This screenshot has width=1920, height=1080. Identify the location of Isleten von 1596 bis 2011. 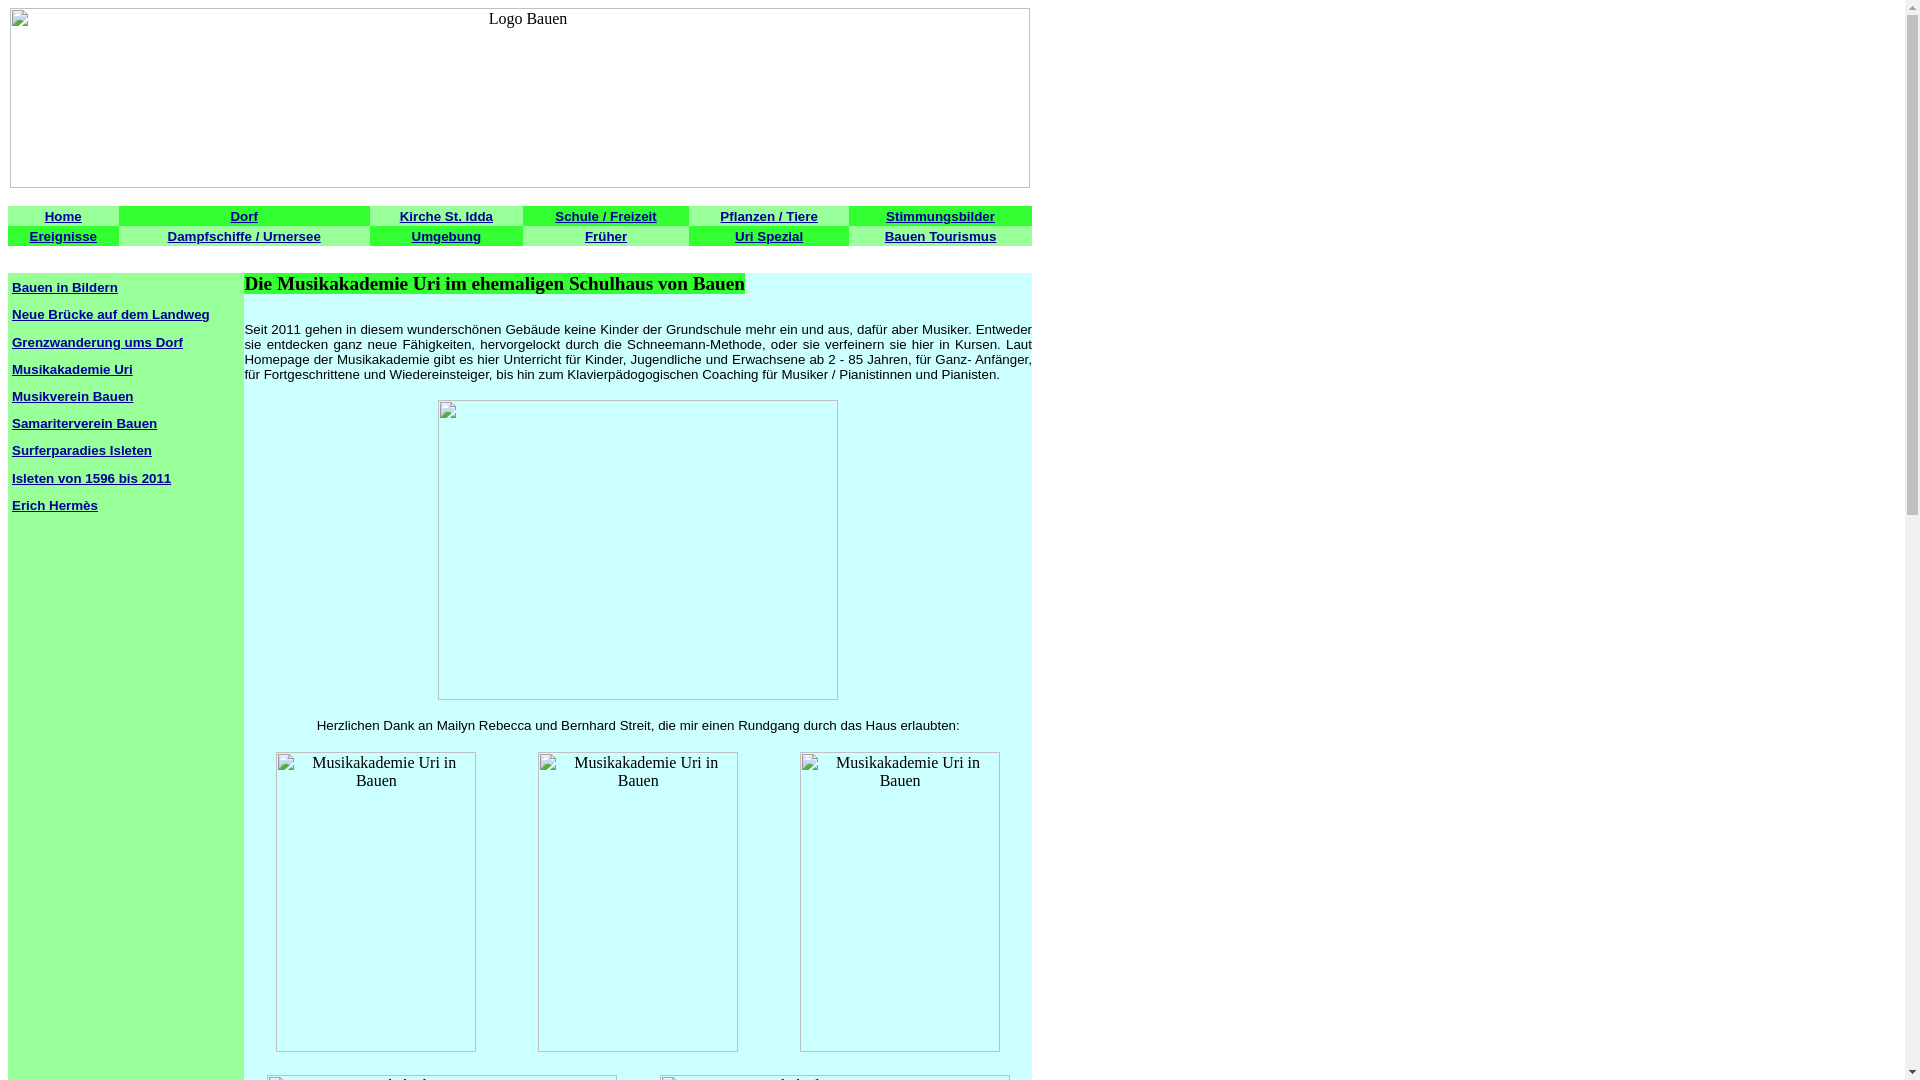
(92, 478).